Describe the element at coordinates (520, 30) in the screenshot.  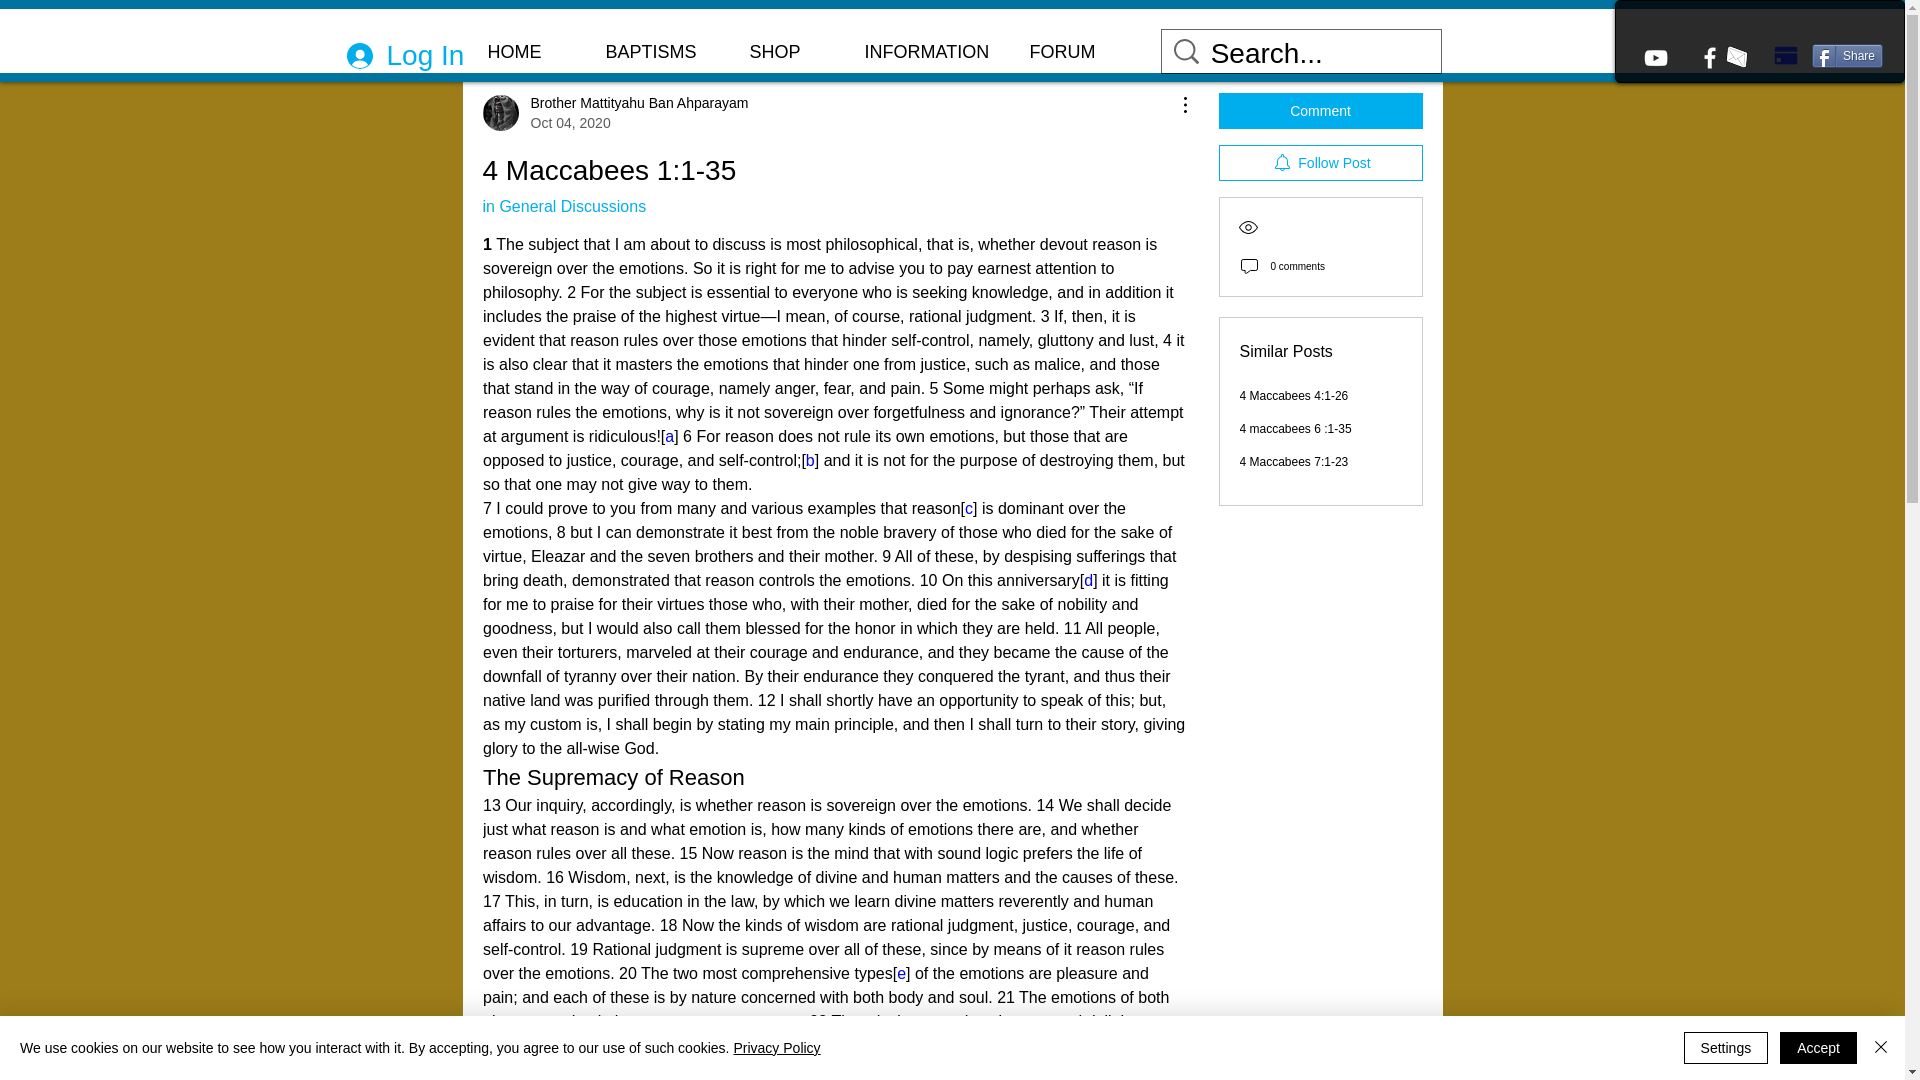
I see `Categories` at that location.